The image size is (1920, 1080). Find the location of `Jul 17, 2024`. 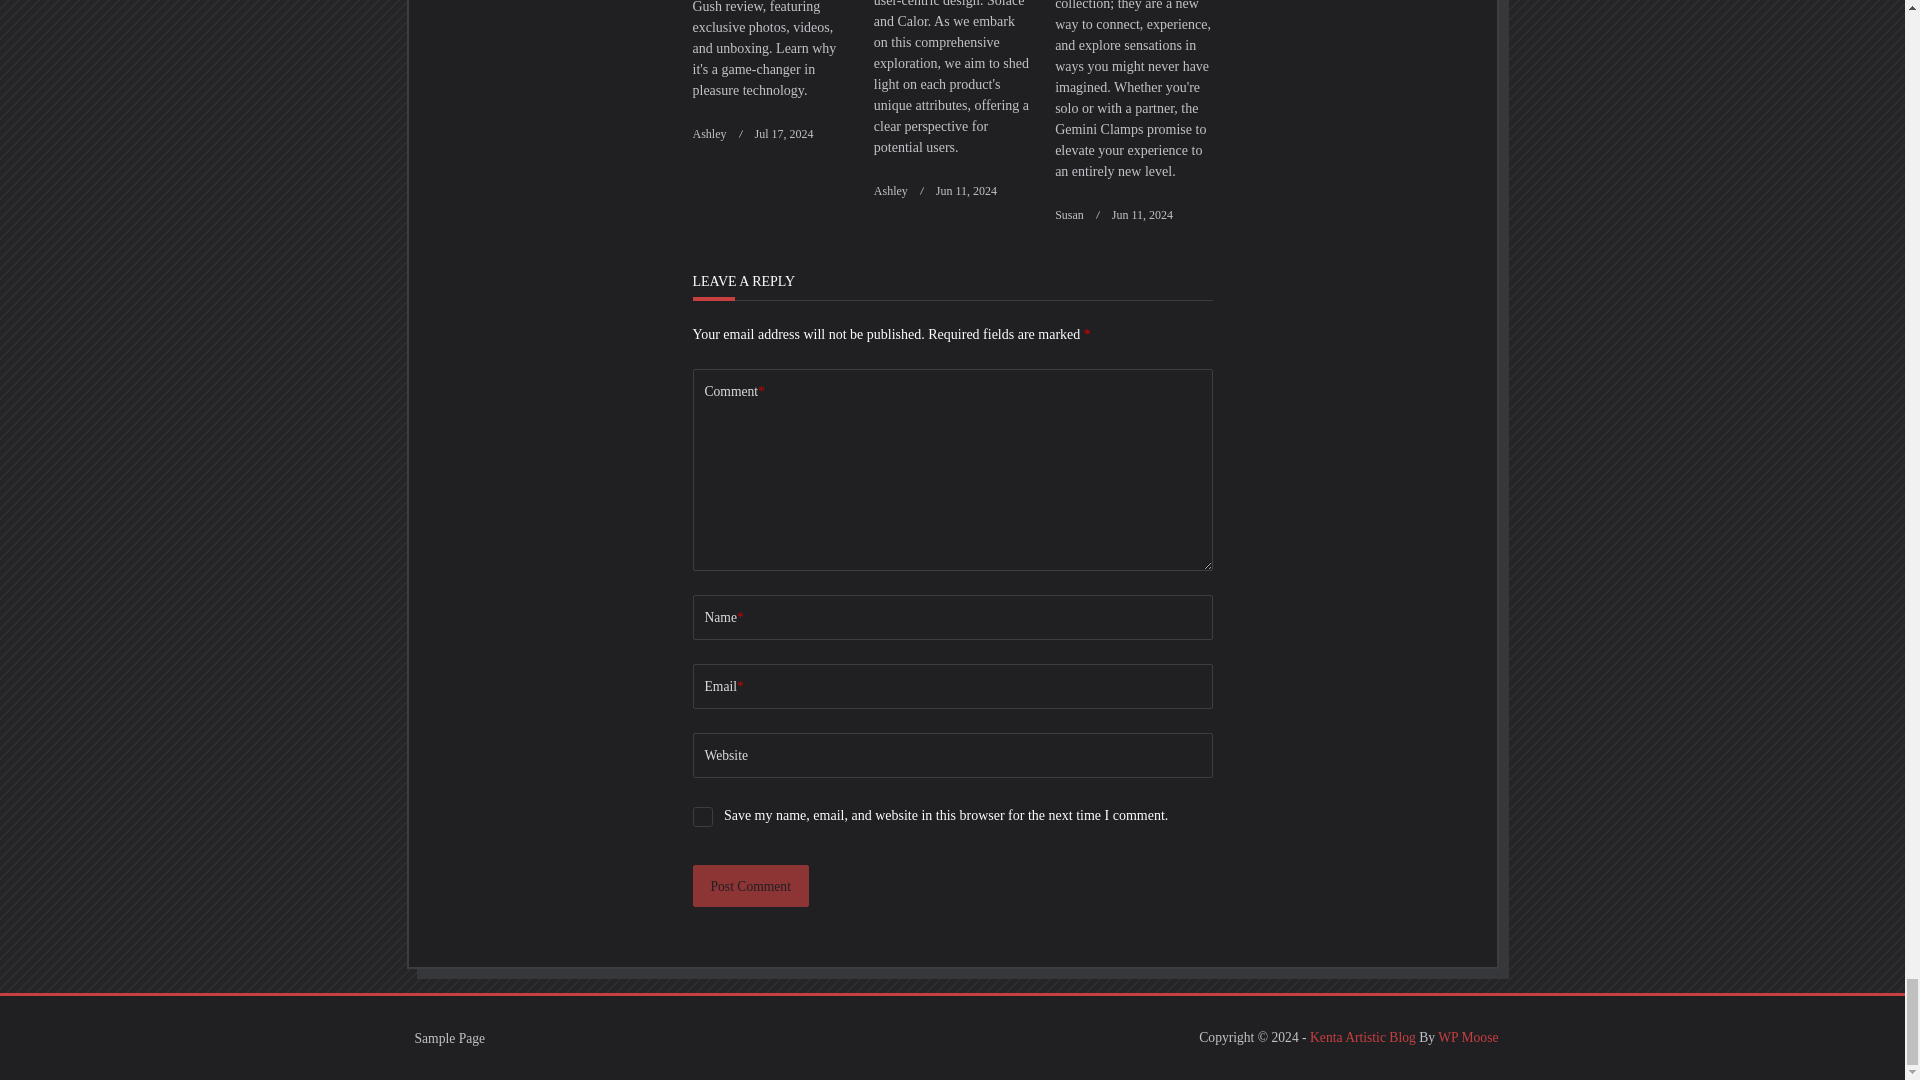

Jul 17, 2024 is located at coordinates (783, 134).